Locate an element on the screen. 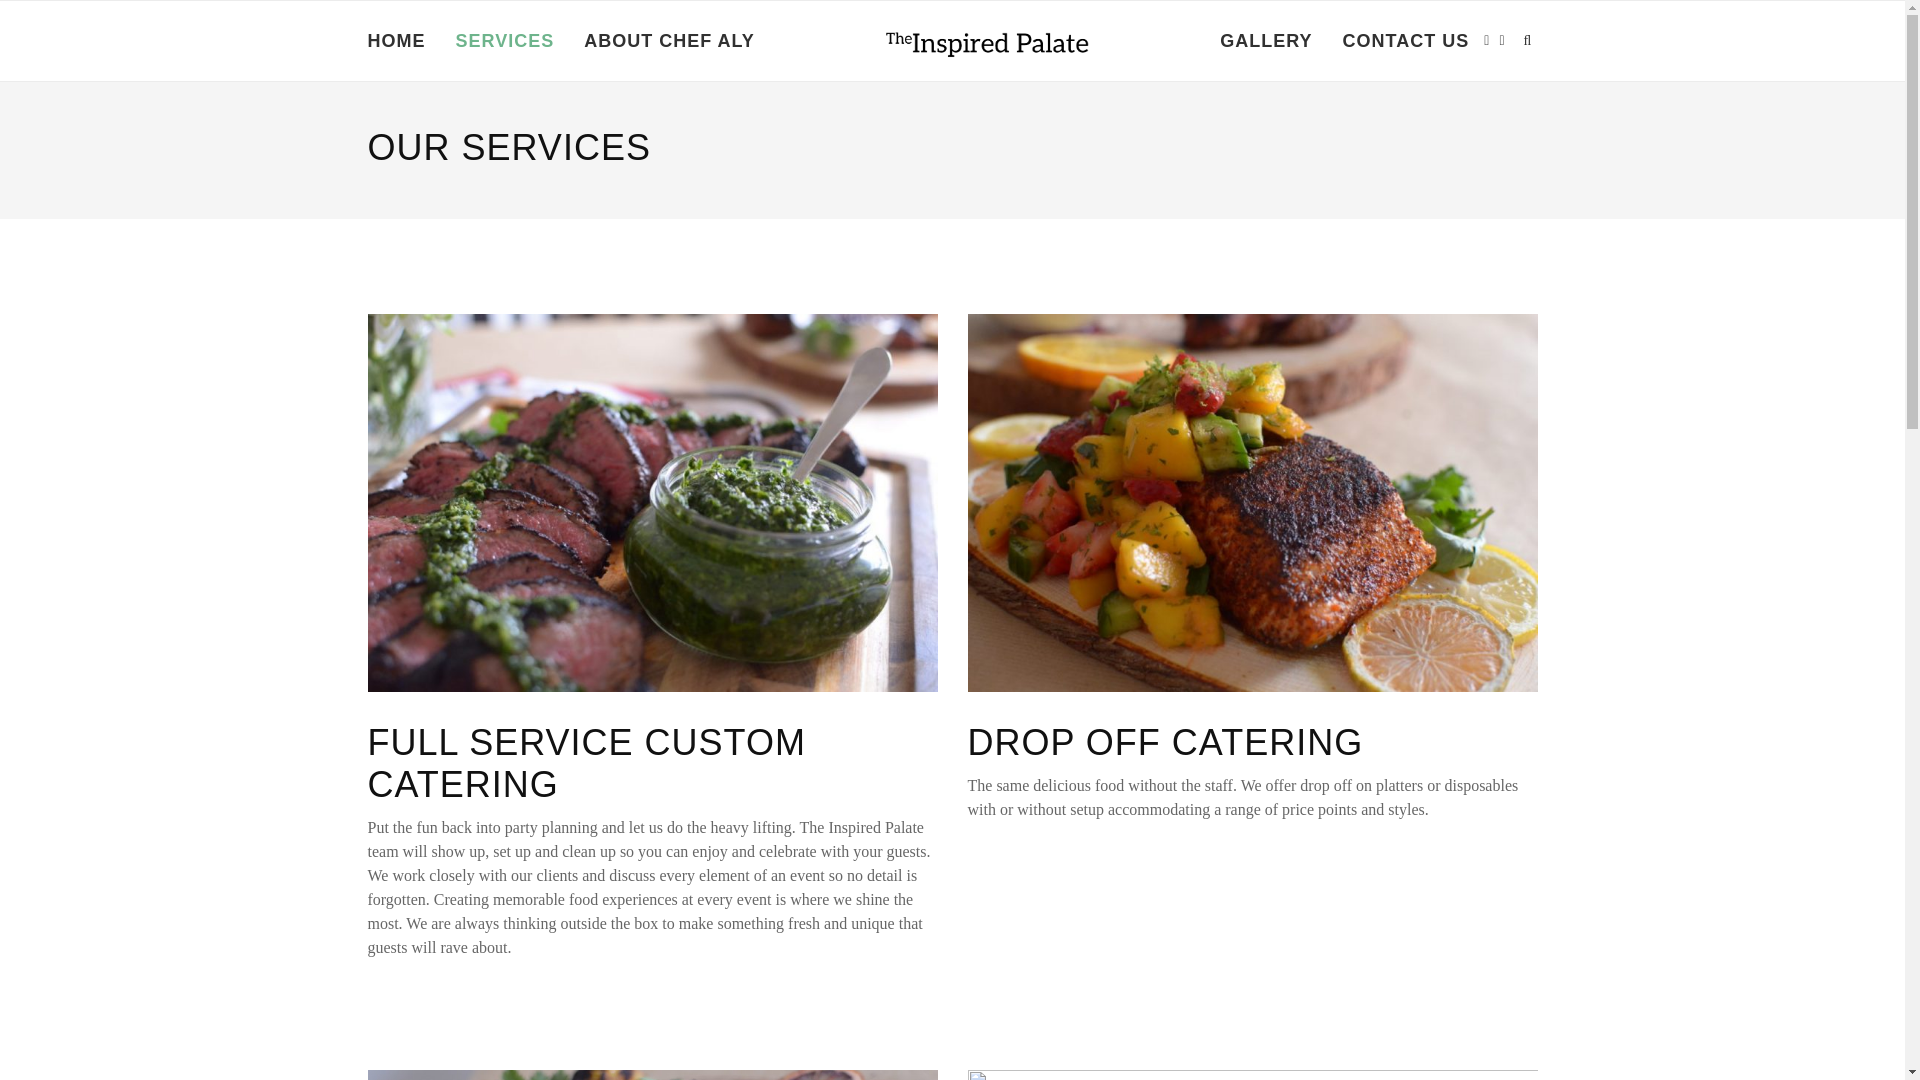 This screenshot has width=1920, height=1080. GALLERY is located at coordinates (1265, 41).